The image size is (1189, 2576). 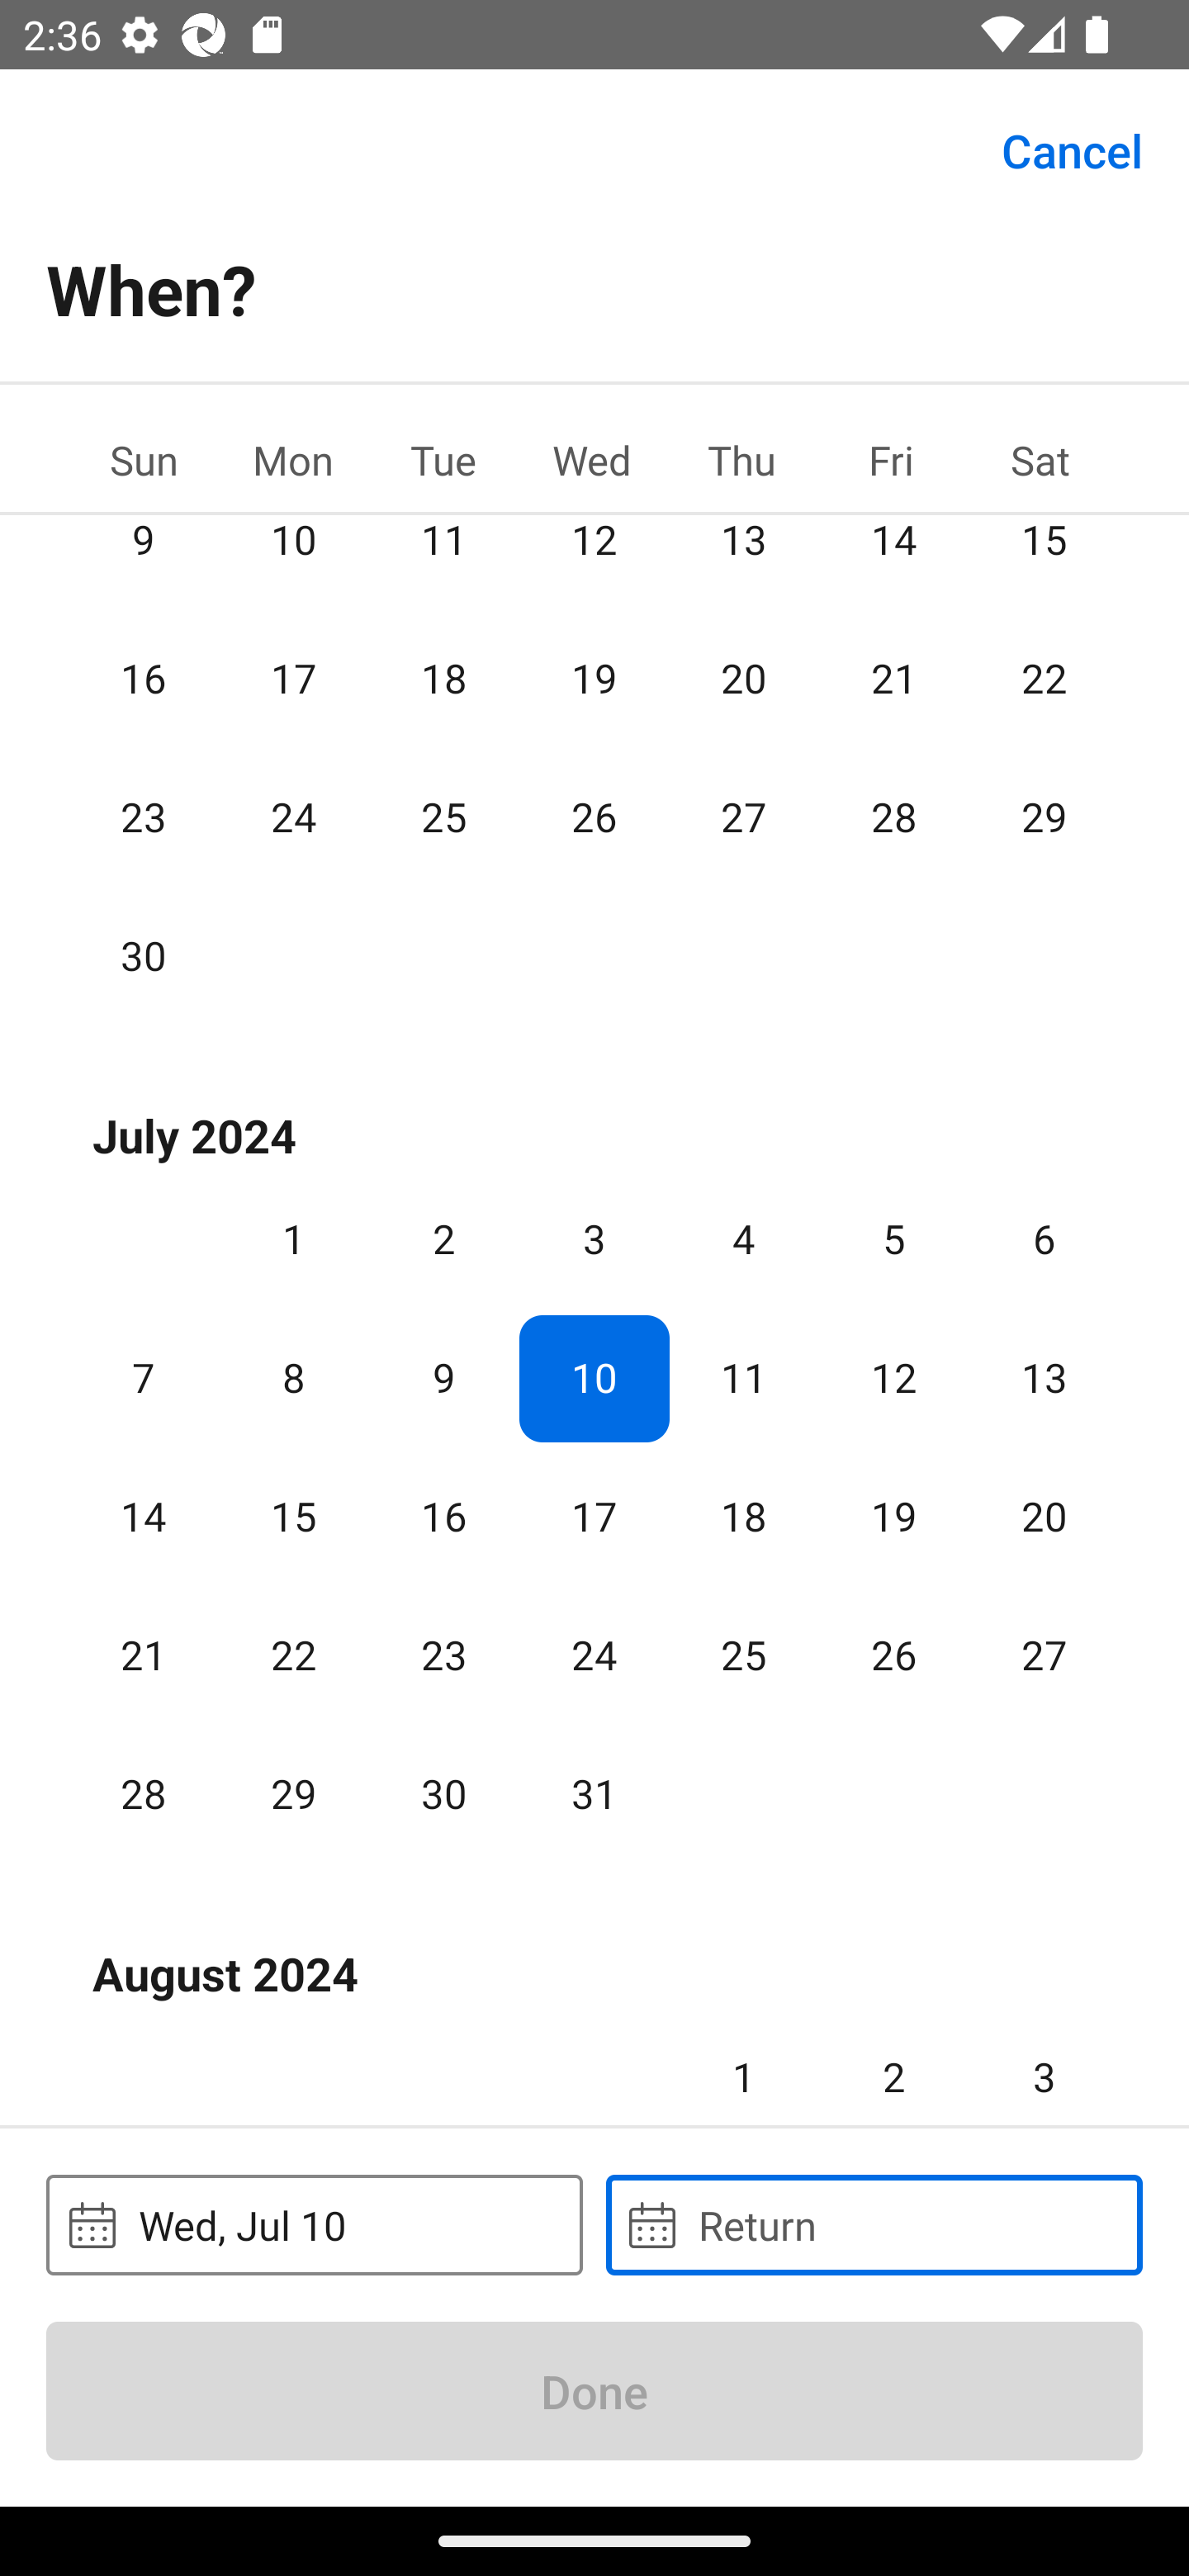 I want to click on Wed, Jul 10, so click(x=314, y=2224).